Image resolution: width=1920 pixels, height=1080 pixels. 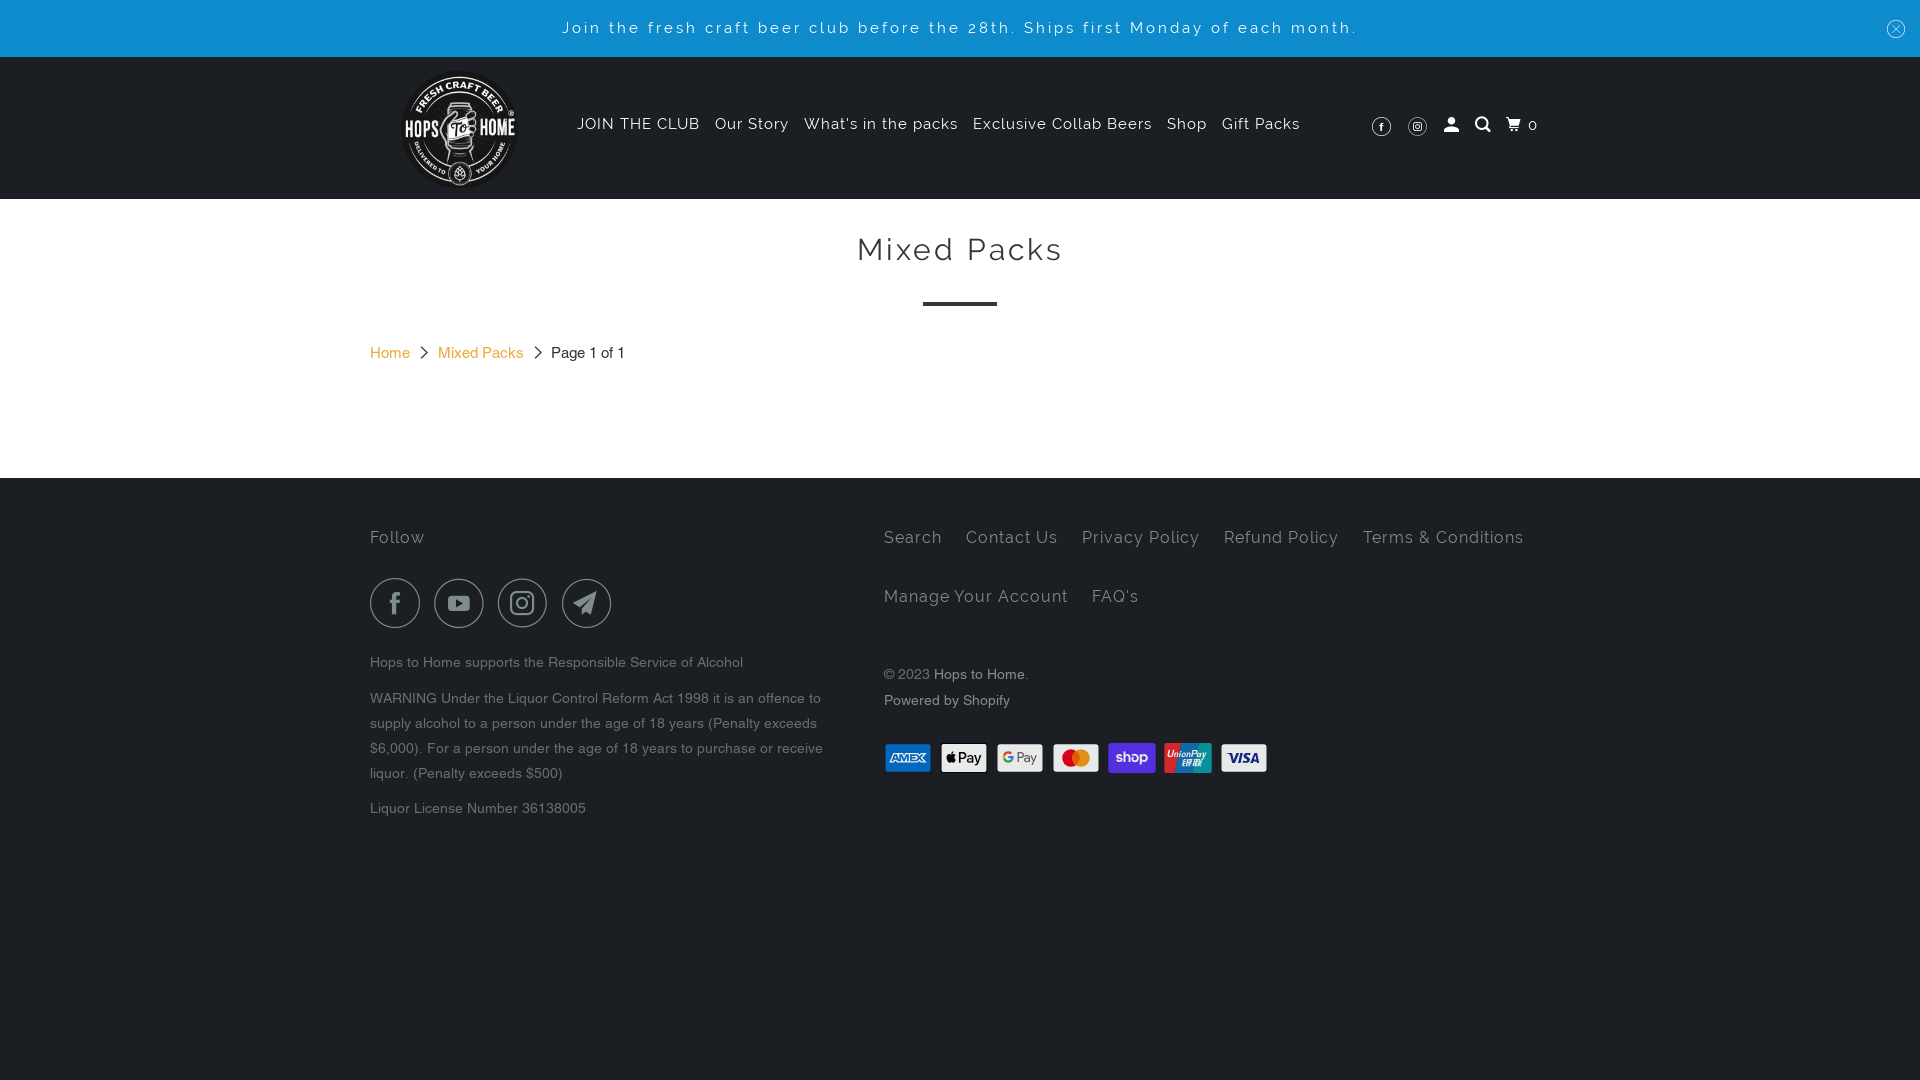 What do you see at coordinates (528, 603) in the screenshot?
I see `Hops to Home on Instagram` at bounding box center [528, 603].